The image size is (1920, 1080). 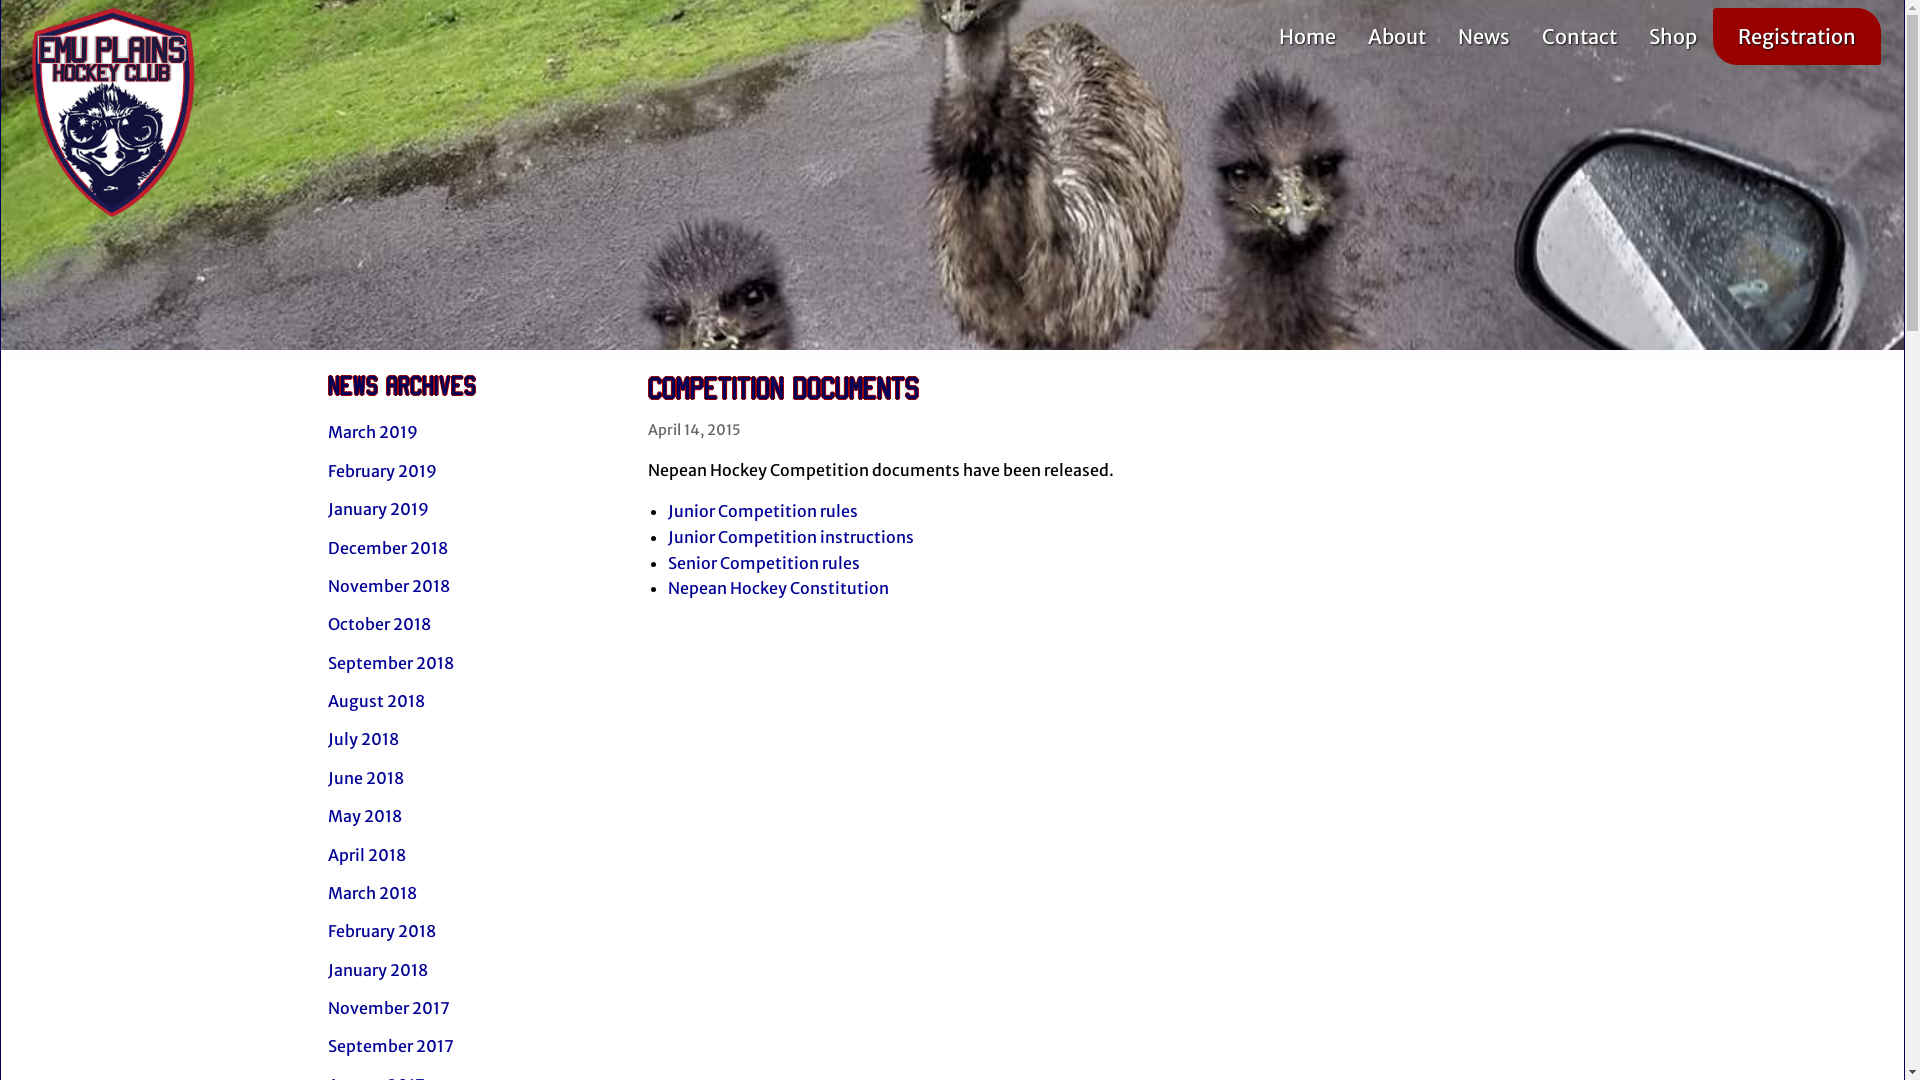 What do you see at coordinates (473, 854) in the screenshot?
I see `April 2018` at bounding box center [473, 854].